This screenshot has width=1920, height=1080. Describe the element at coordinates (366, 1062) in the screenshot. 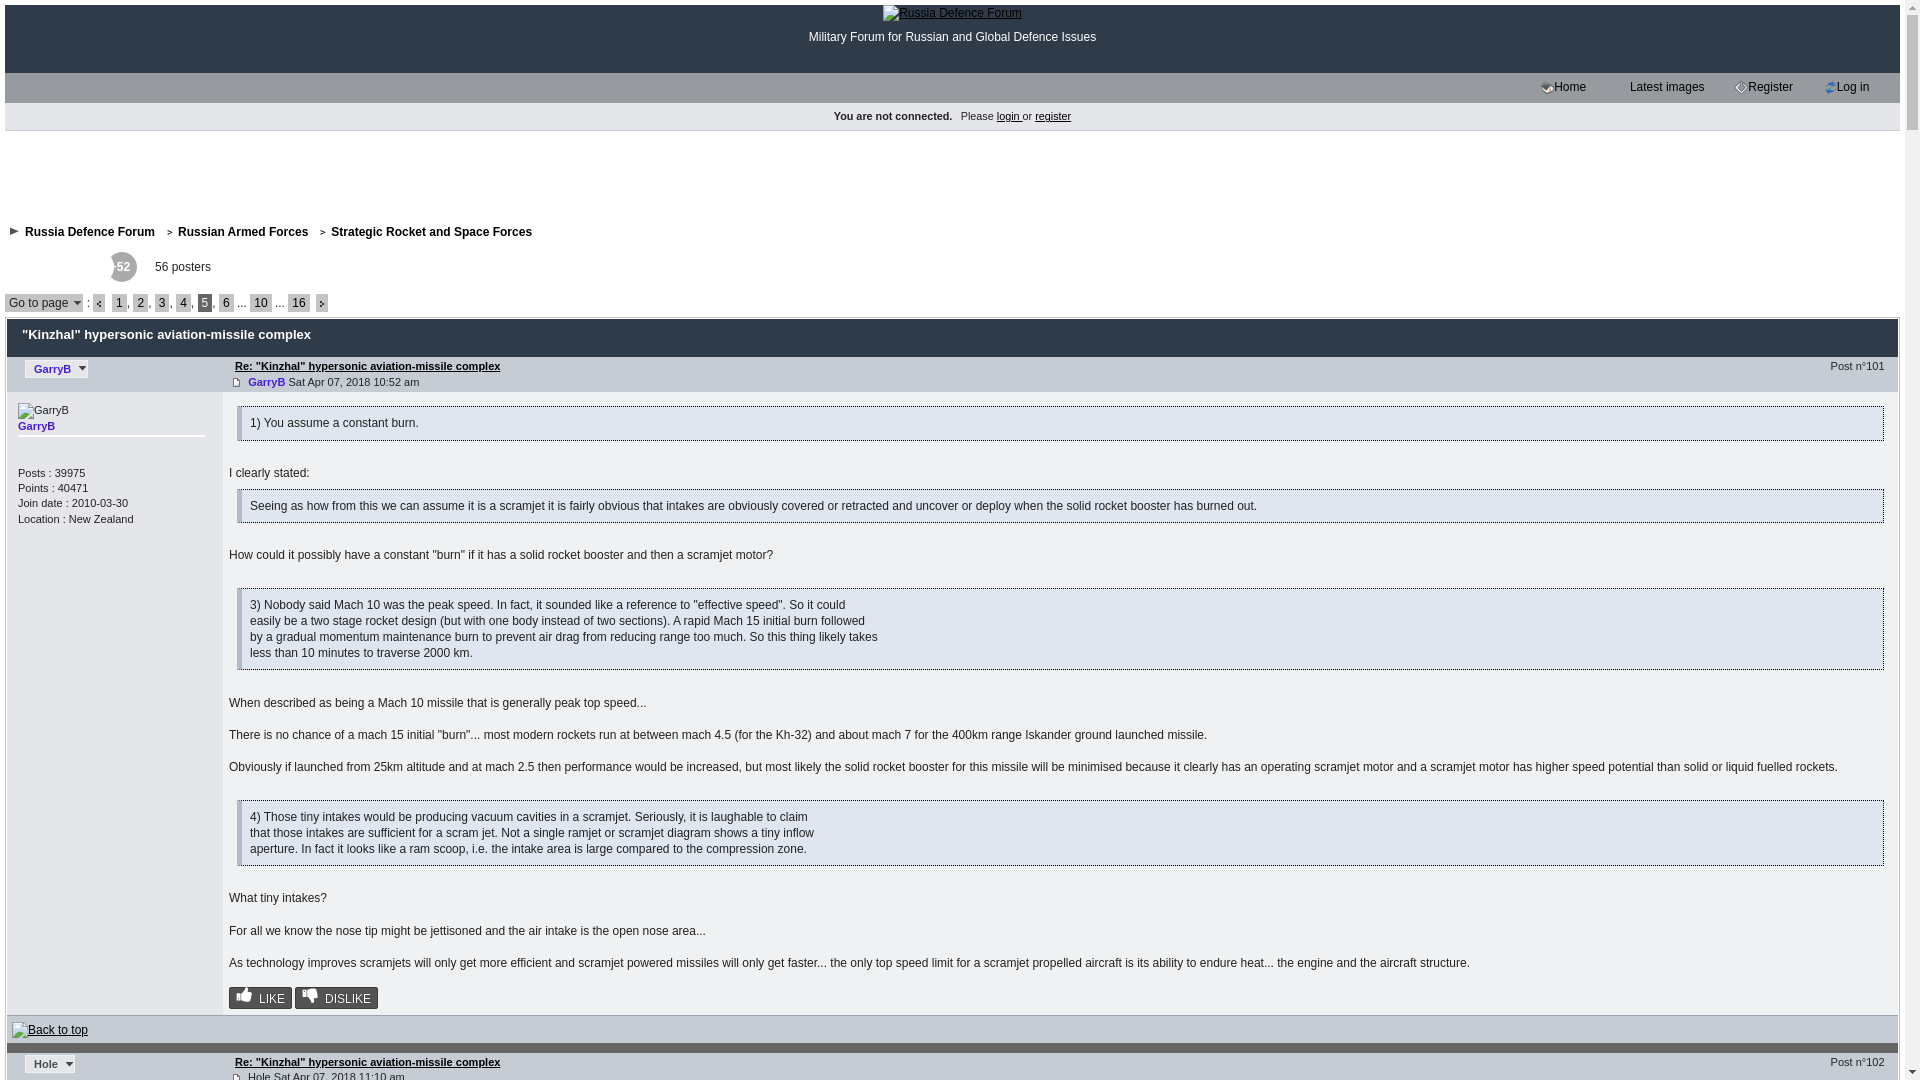

I see `Re: "Kinzhal" hypersonic aviation-missile complex` at that location.